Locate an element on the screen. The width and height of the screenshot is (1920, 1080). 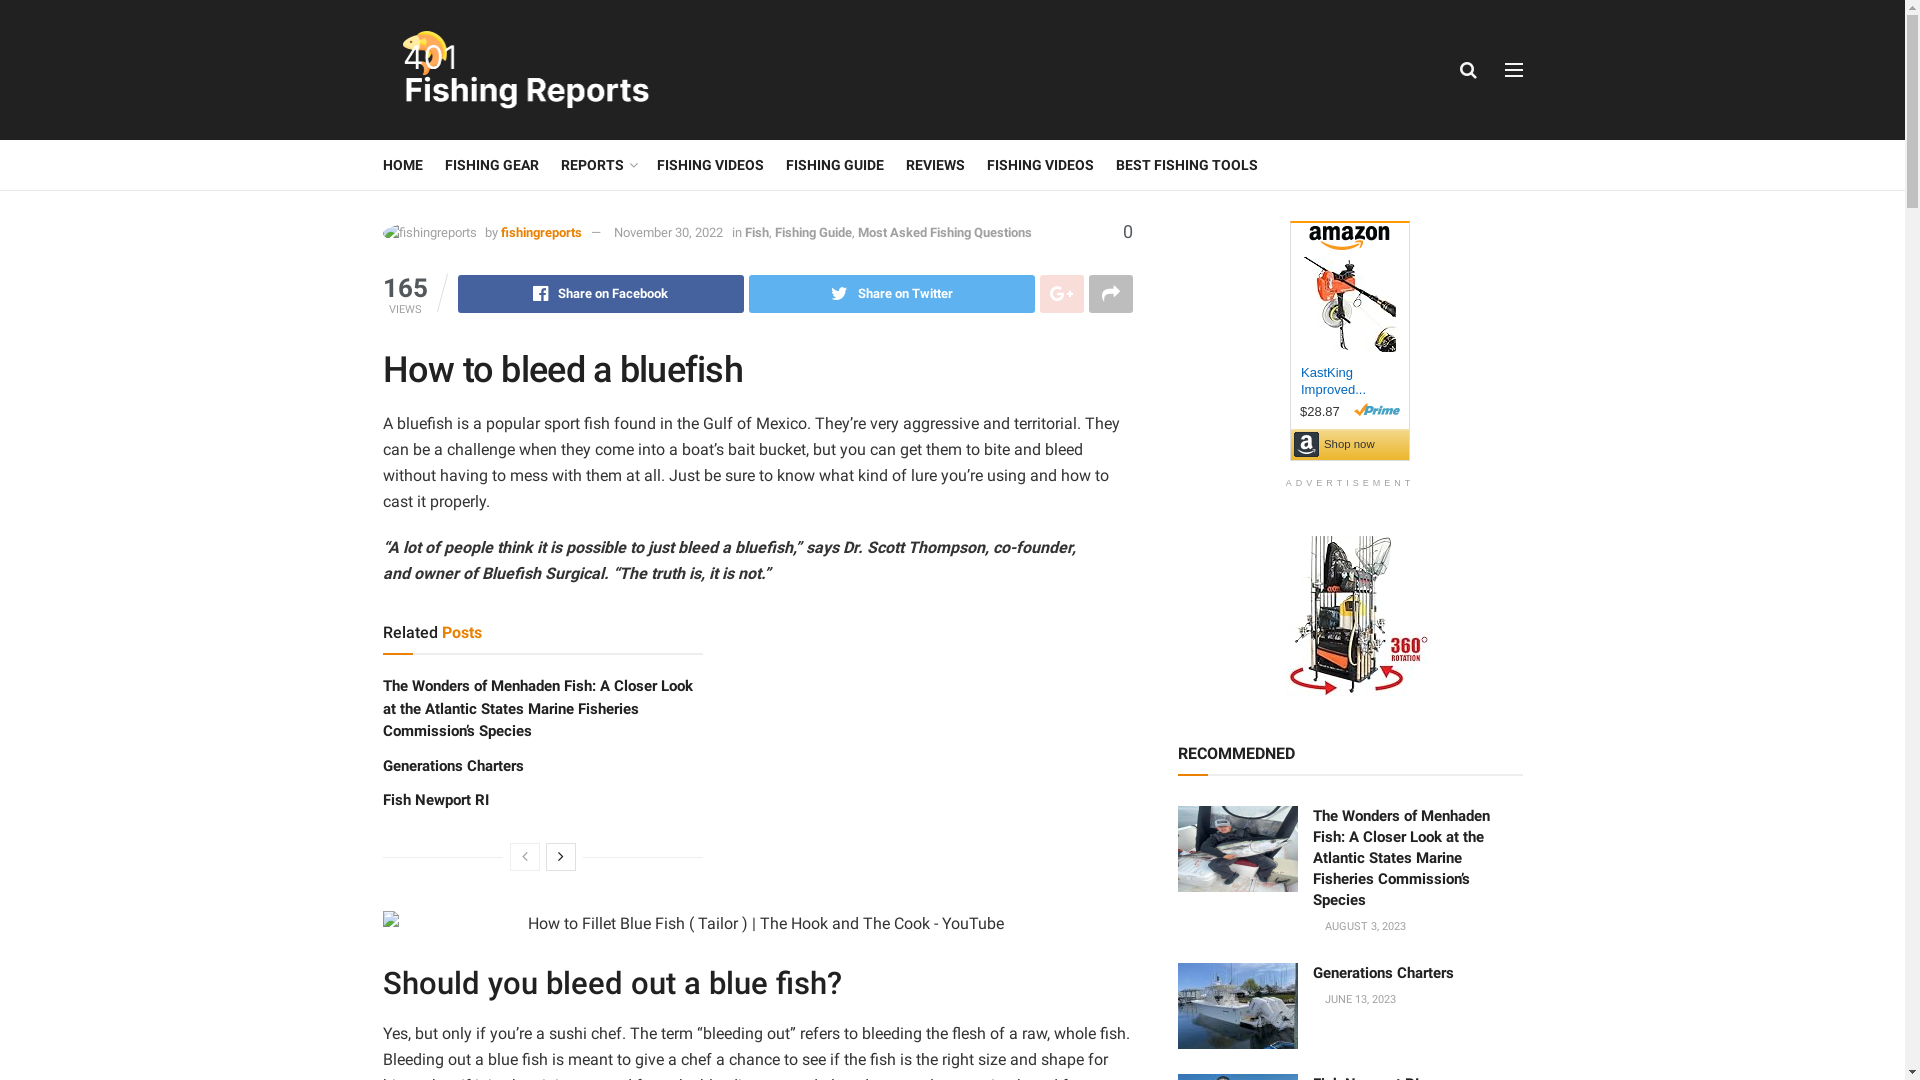
AUGUST 3, 2023 is located at coordinates (1358, 926).